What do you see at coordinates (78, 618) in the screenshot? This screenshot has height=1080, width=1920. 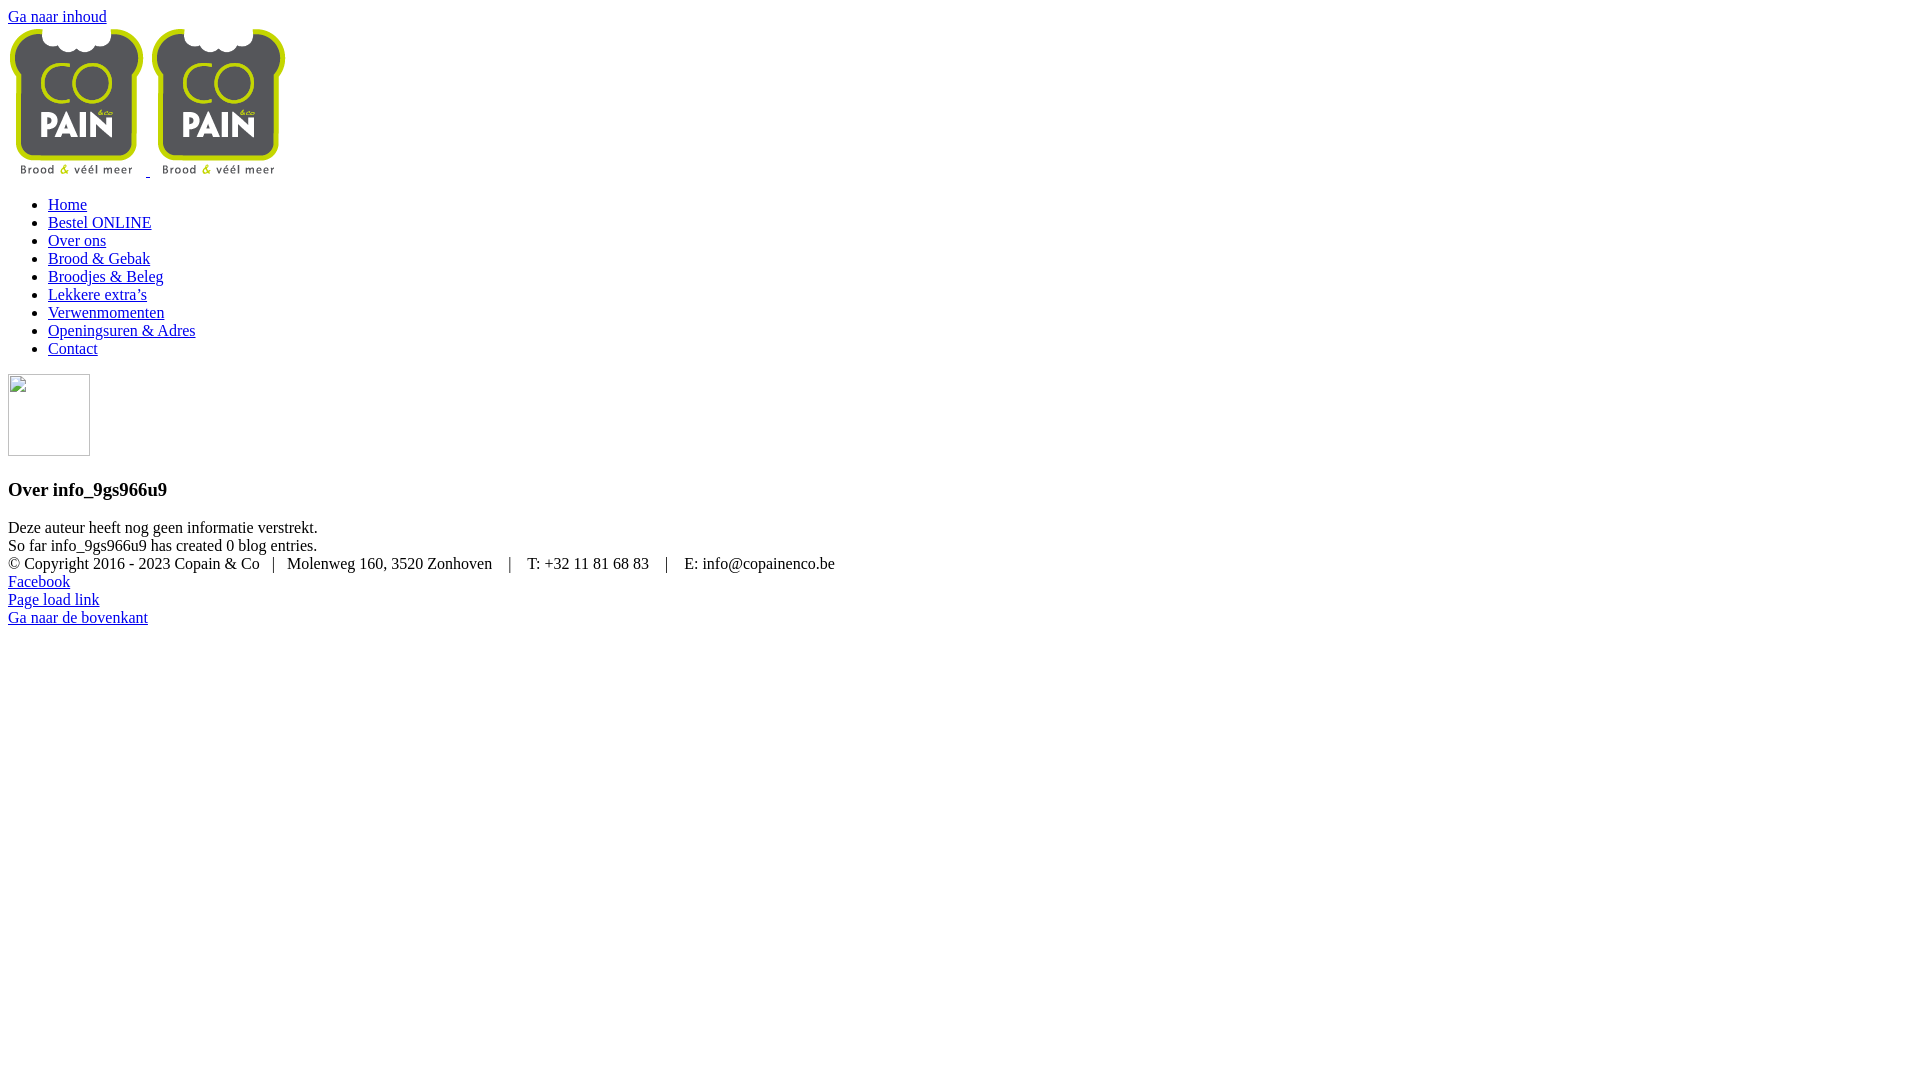 I see `Ga naar de bovenkant` at bounding box center [78, 618].